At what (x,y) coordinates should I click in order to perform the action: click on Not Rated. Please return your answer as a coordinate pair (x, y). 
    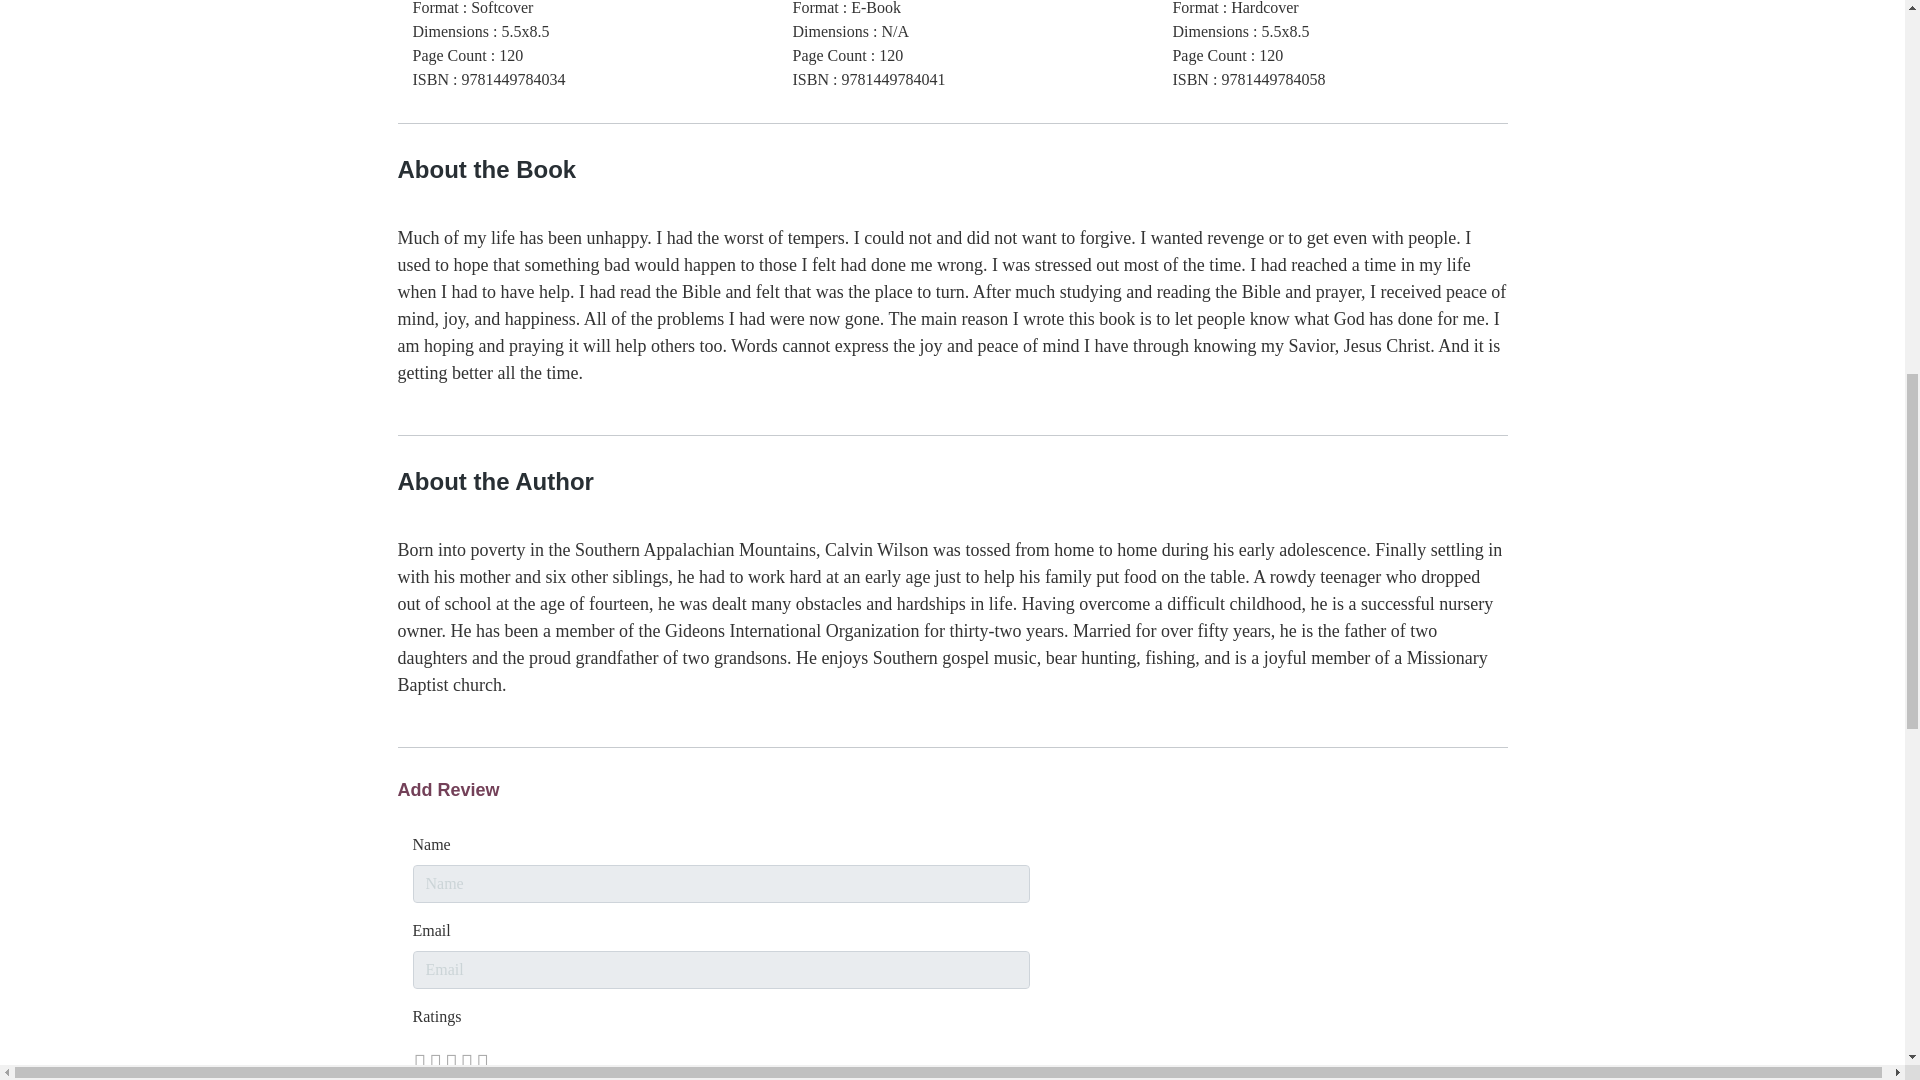
    Looking at the image, I should click on (450, 1060).